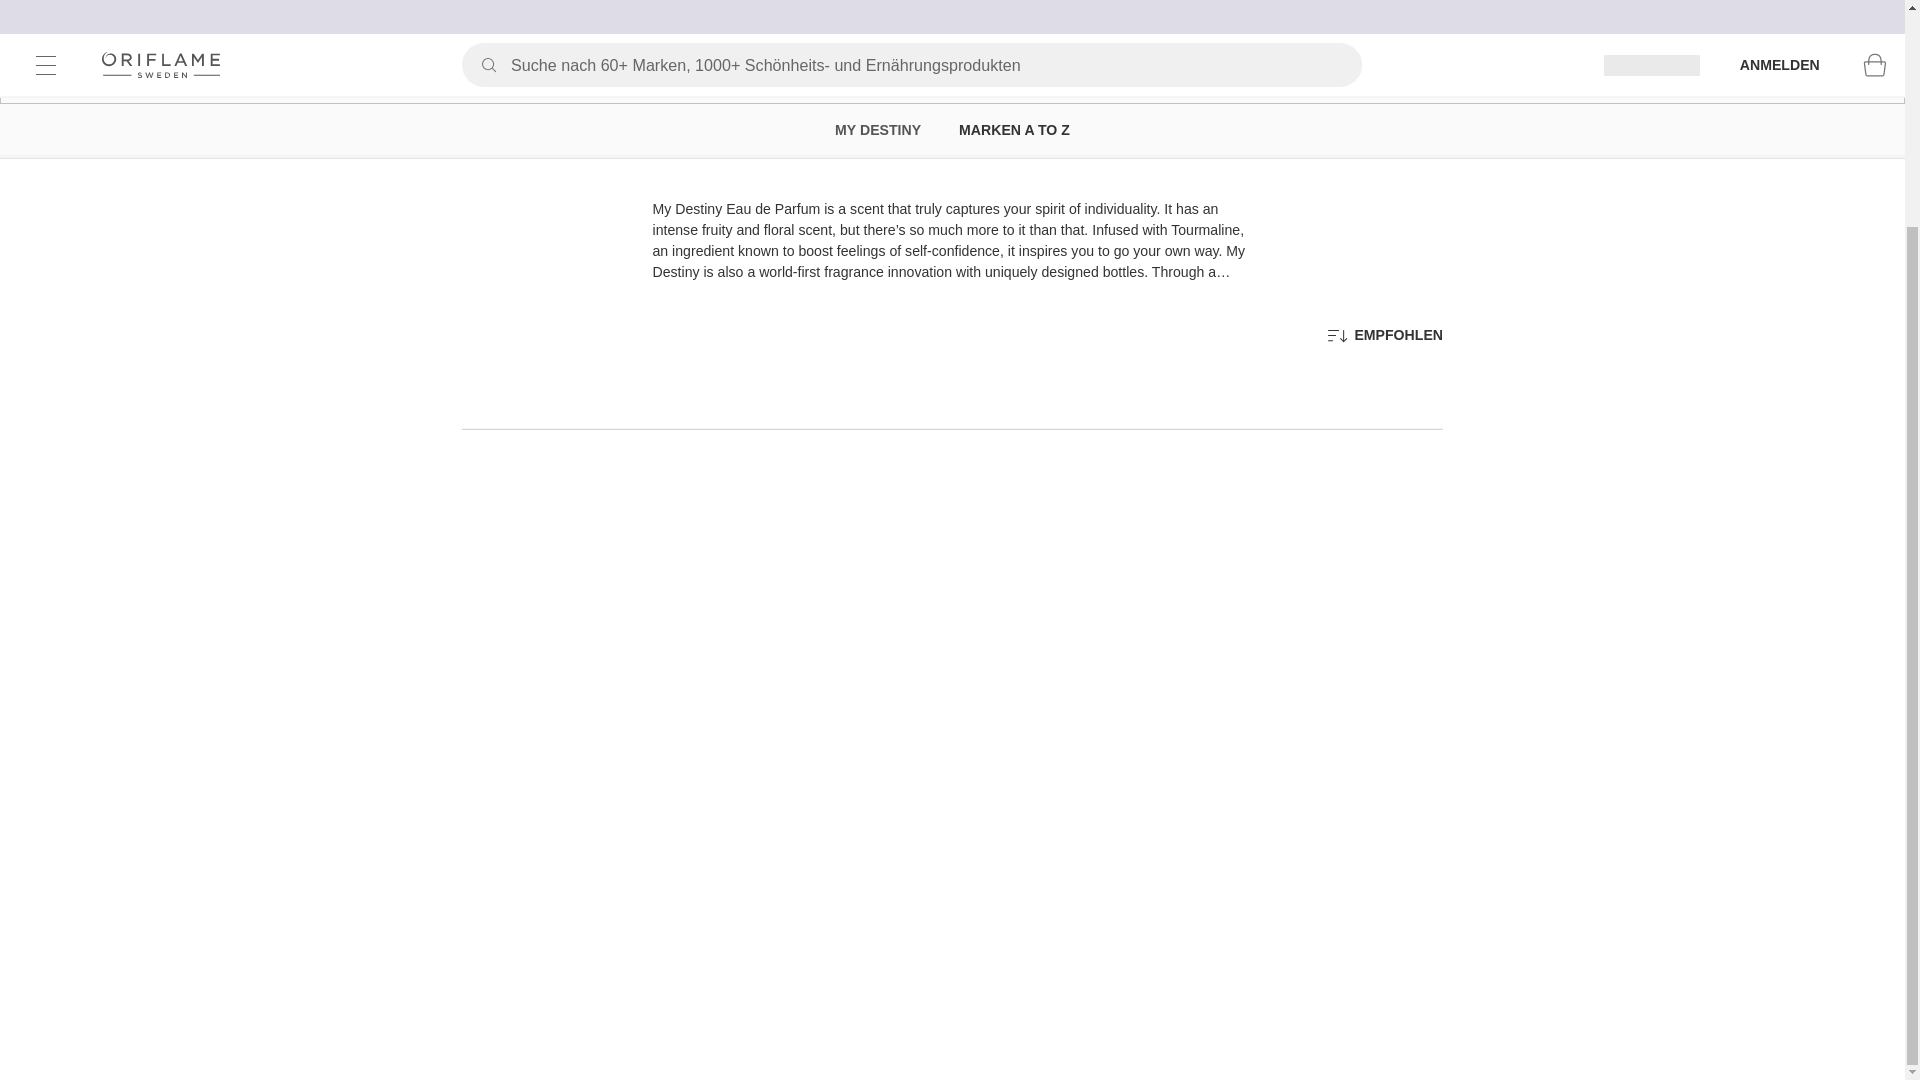 The height and width of the screenshot is (1080, 1920). I want to click on MY DESTINY, so click(878, 130).